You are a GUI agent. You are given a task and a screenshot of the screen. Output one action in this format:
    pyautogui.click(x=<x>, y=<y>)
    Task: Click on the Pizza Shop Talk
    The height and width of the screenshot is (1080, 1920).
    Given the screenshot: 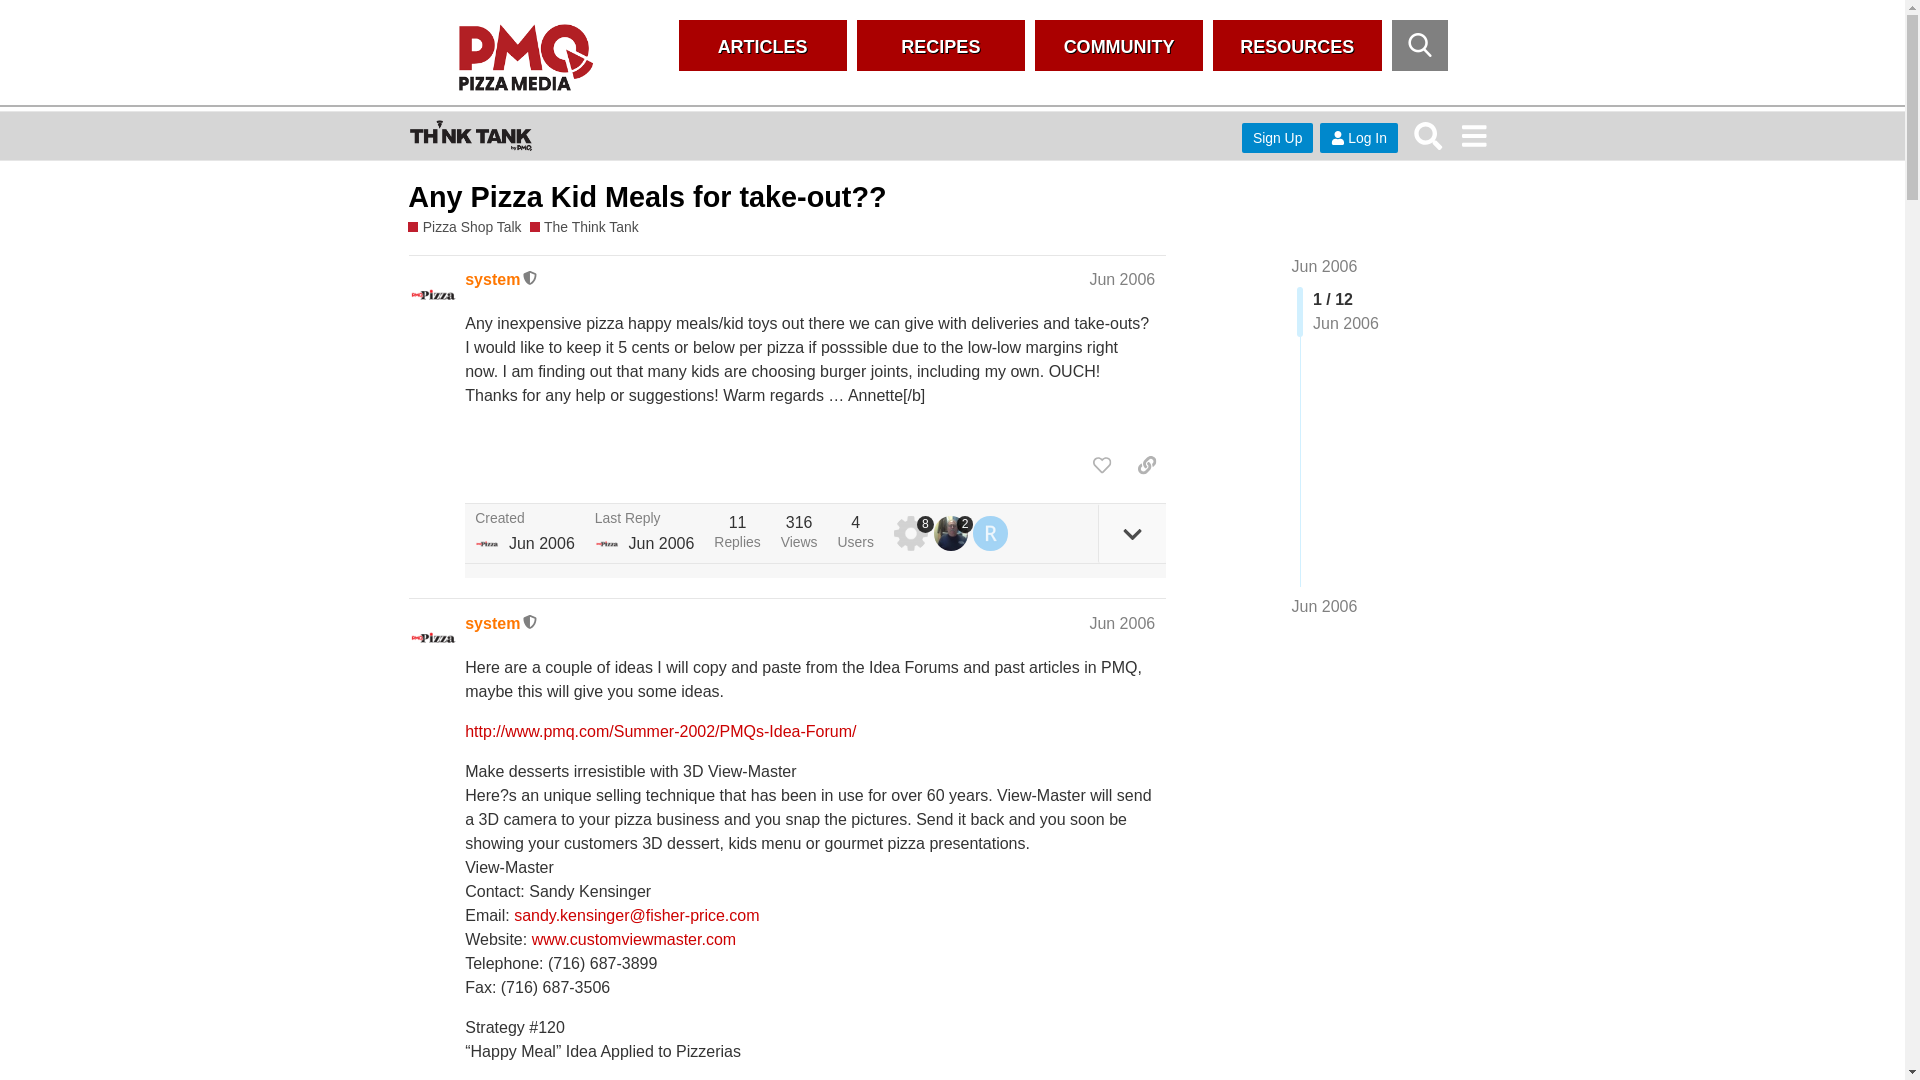 What is the action you would take?
    pyautogui.click(x=464, y=226)
    